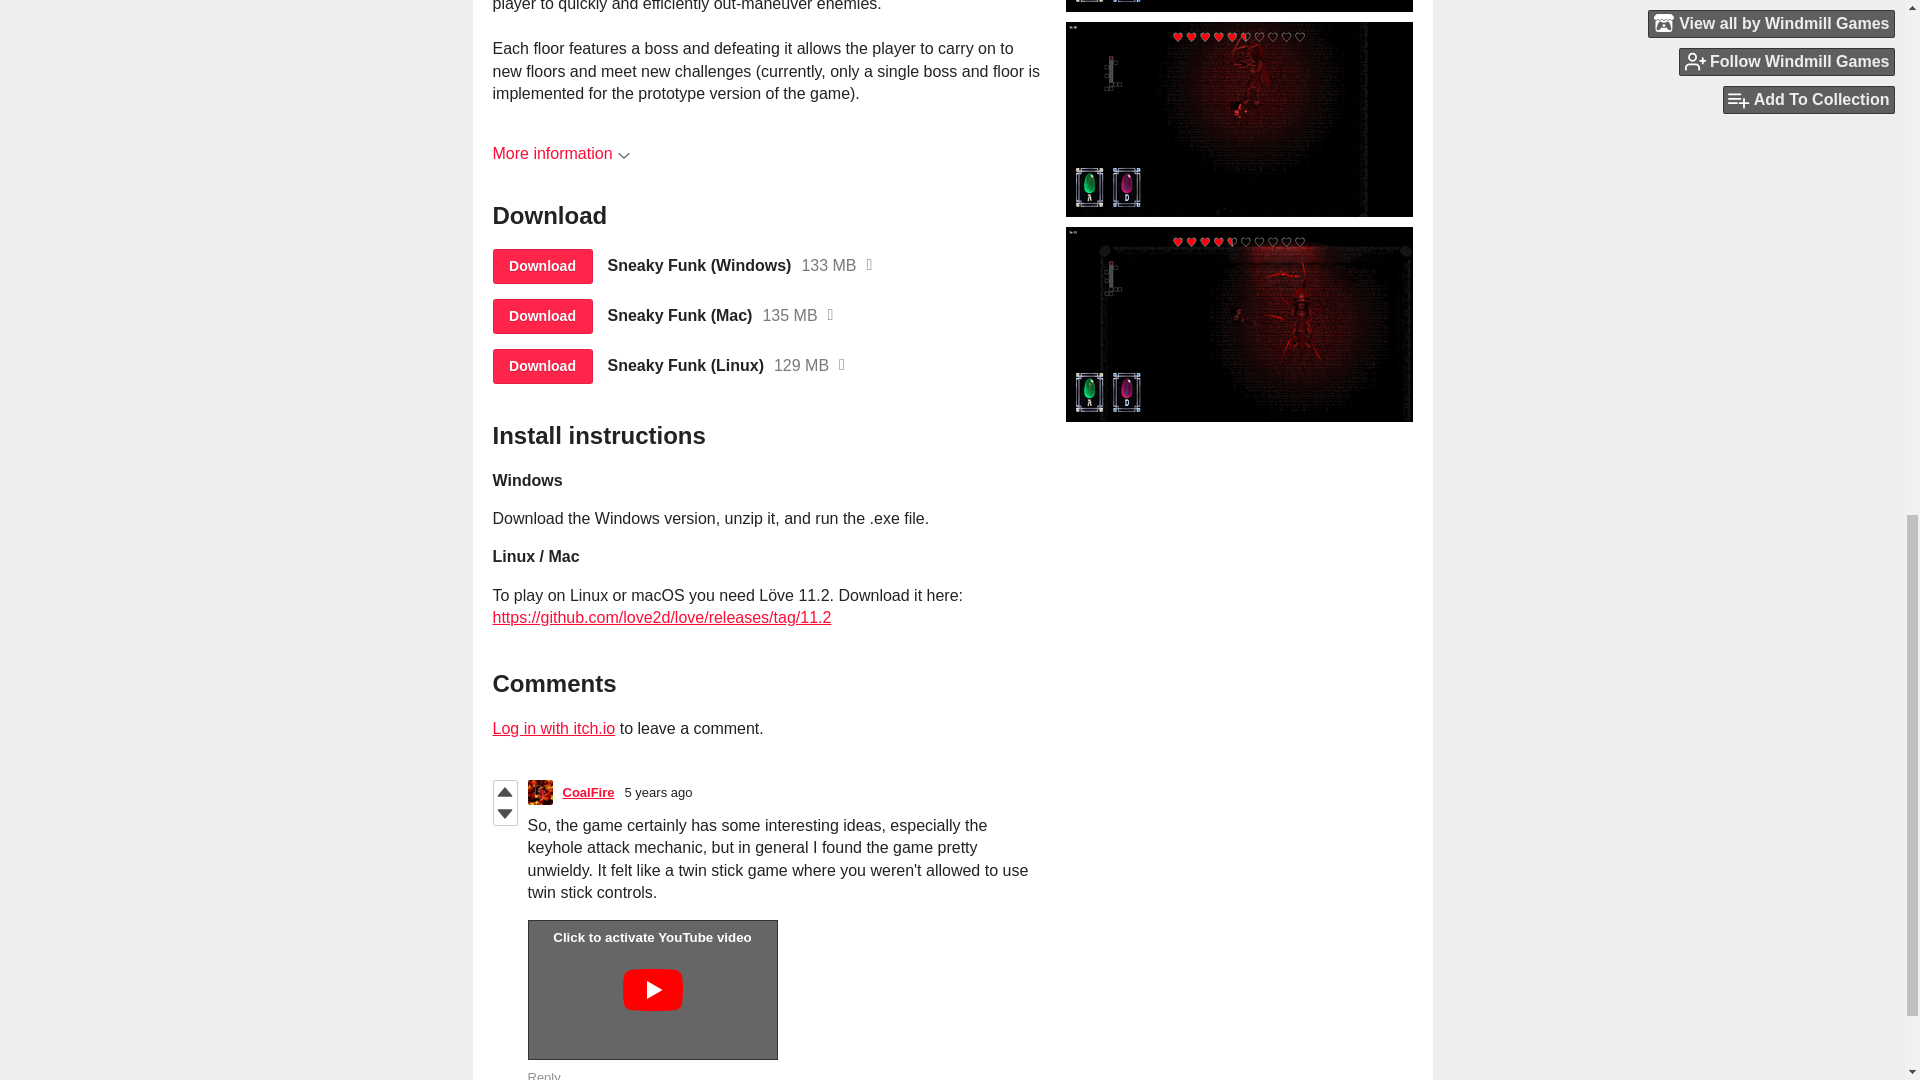 Image resolution: width=1920 pixels, height=1080 pixels. What do you see at coordinates (588, 792) in the screenshot?
I see `CoalFire` at bounding box center [588, 792].